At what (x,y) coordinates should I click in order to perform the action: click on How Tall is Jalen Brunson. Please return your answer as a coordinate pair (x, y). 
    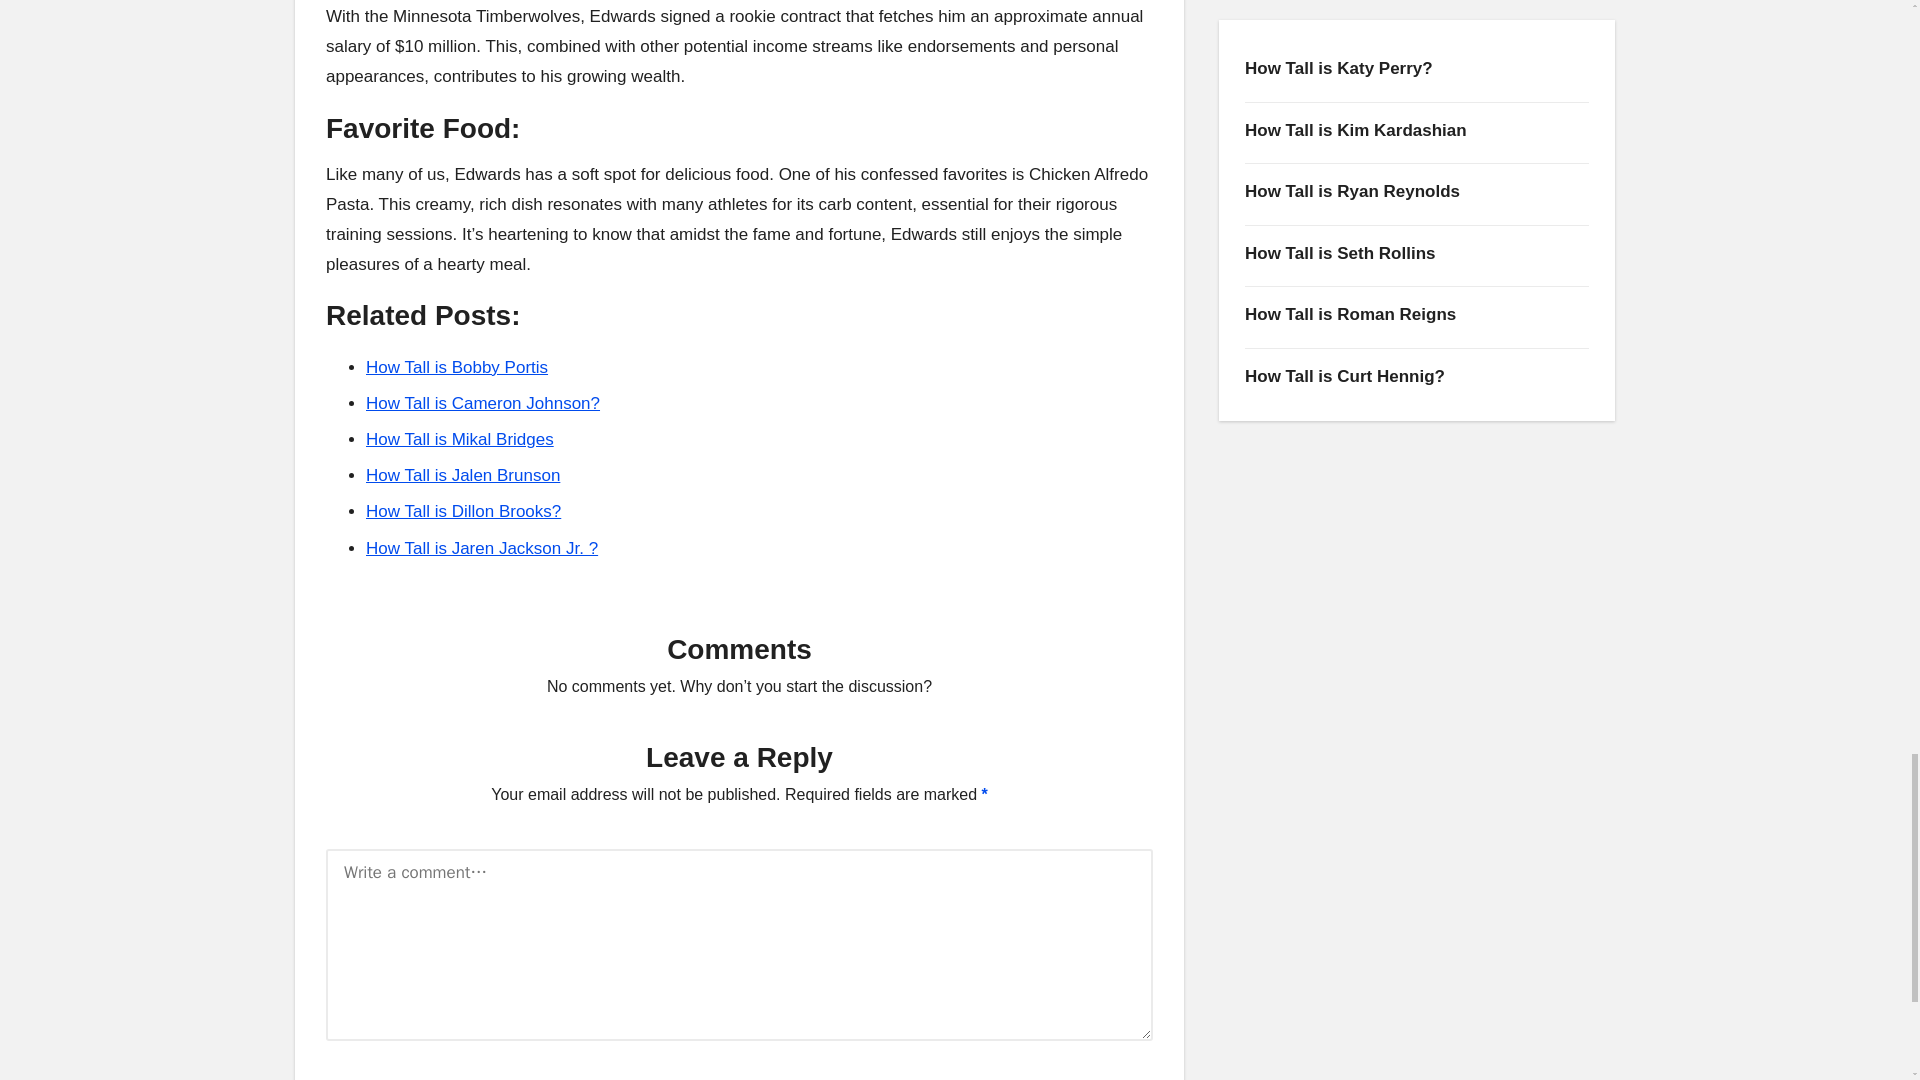
    Looking at the image, I should click on (463, 474).